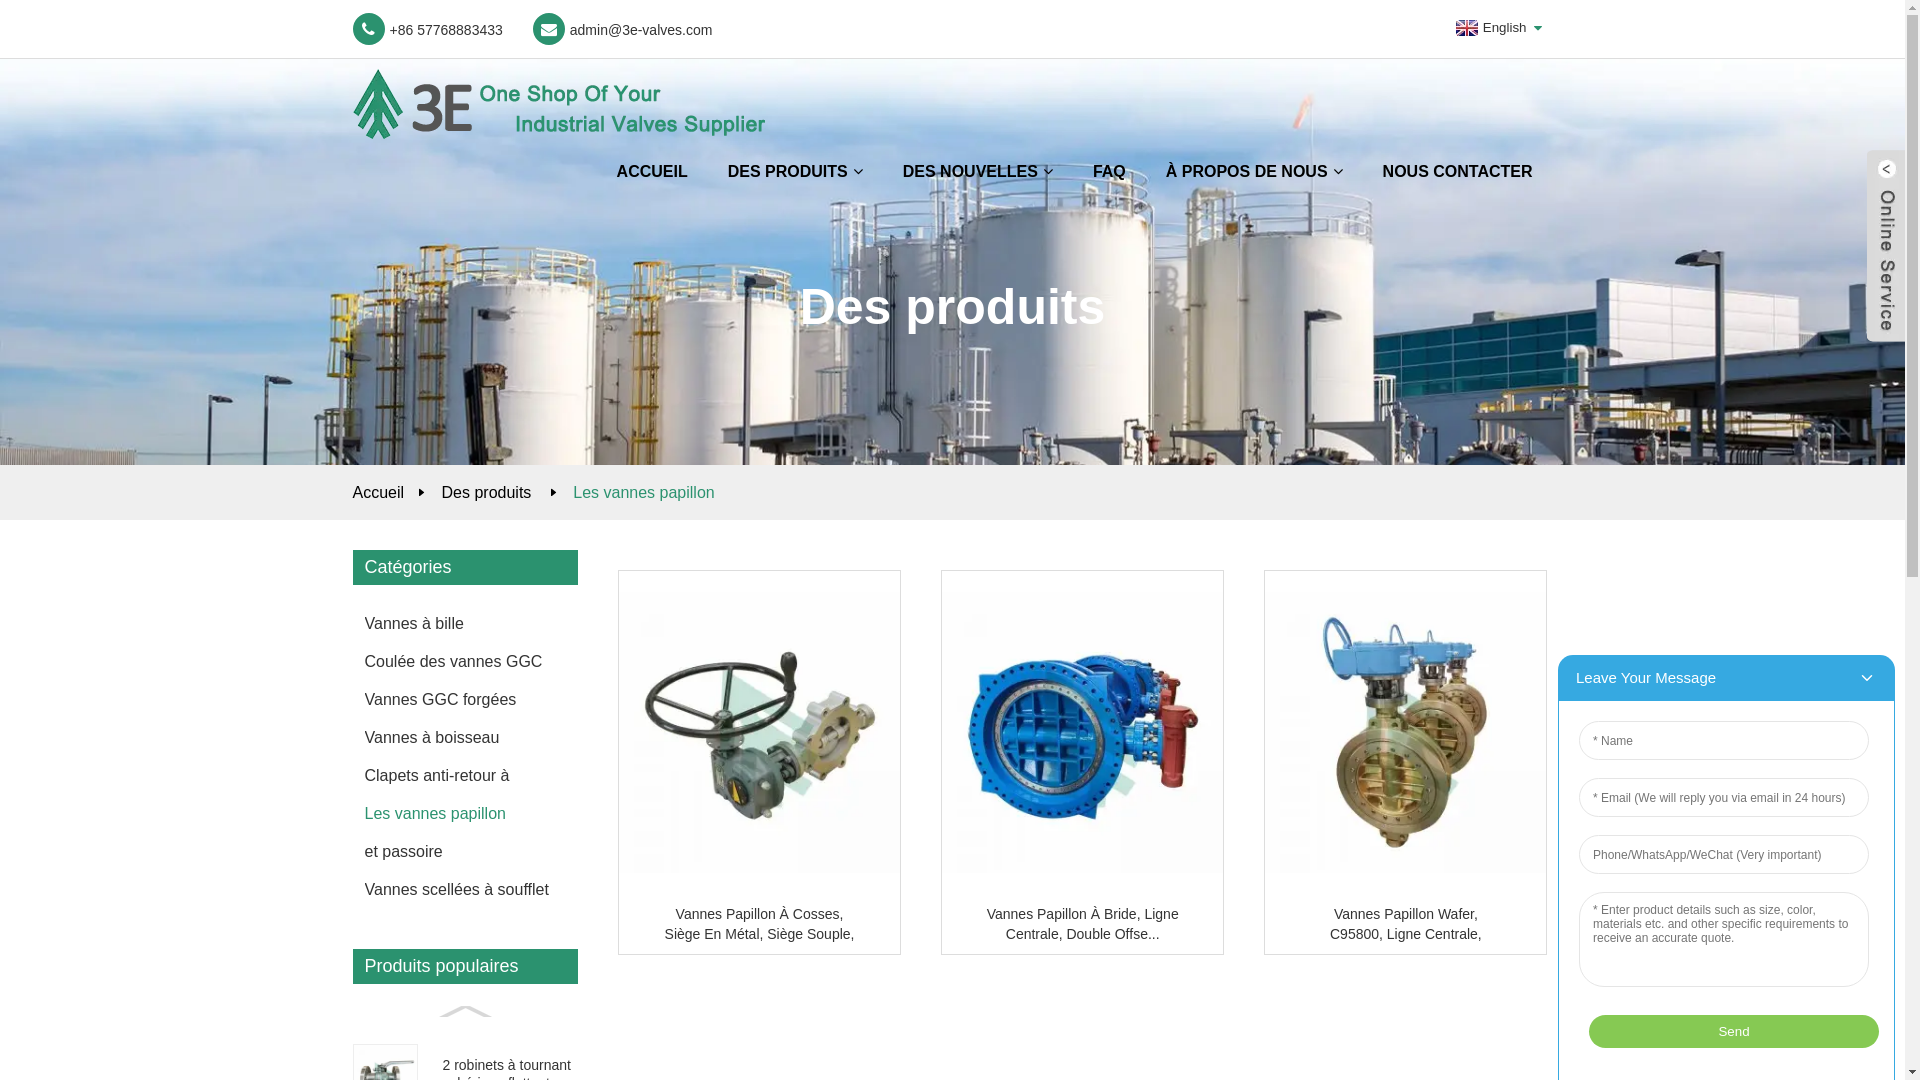  What do you see at coordinates (1110, 172) in the screenshot?
I see `FAQ` at bounding box center [1110, 172].